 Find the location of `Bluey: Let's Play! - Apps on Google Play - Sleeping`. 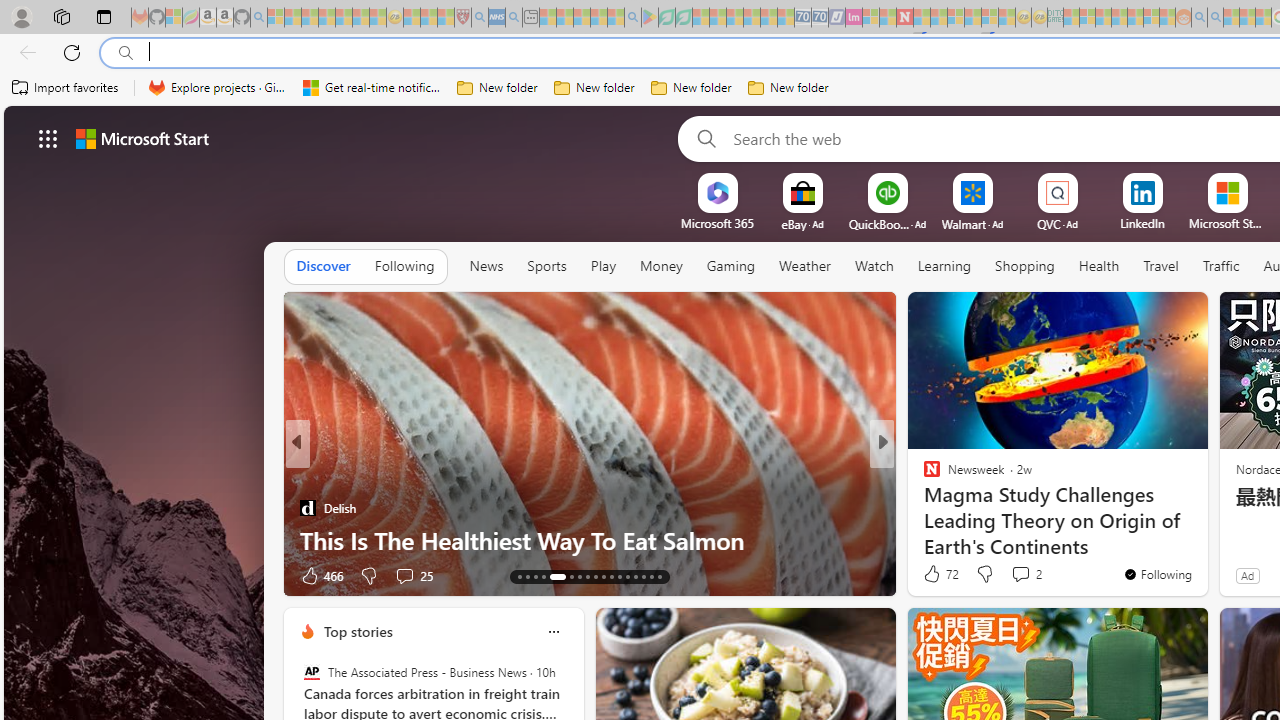

Bluey: Let's Play! - Apps on Google Play - Sleeping is located at coordinates (650, 18).